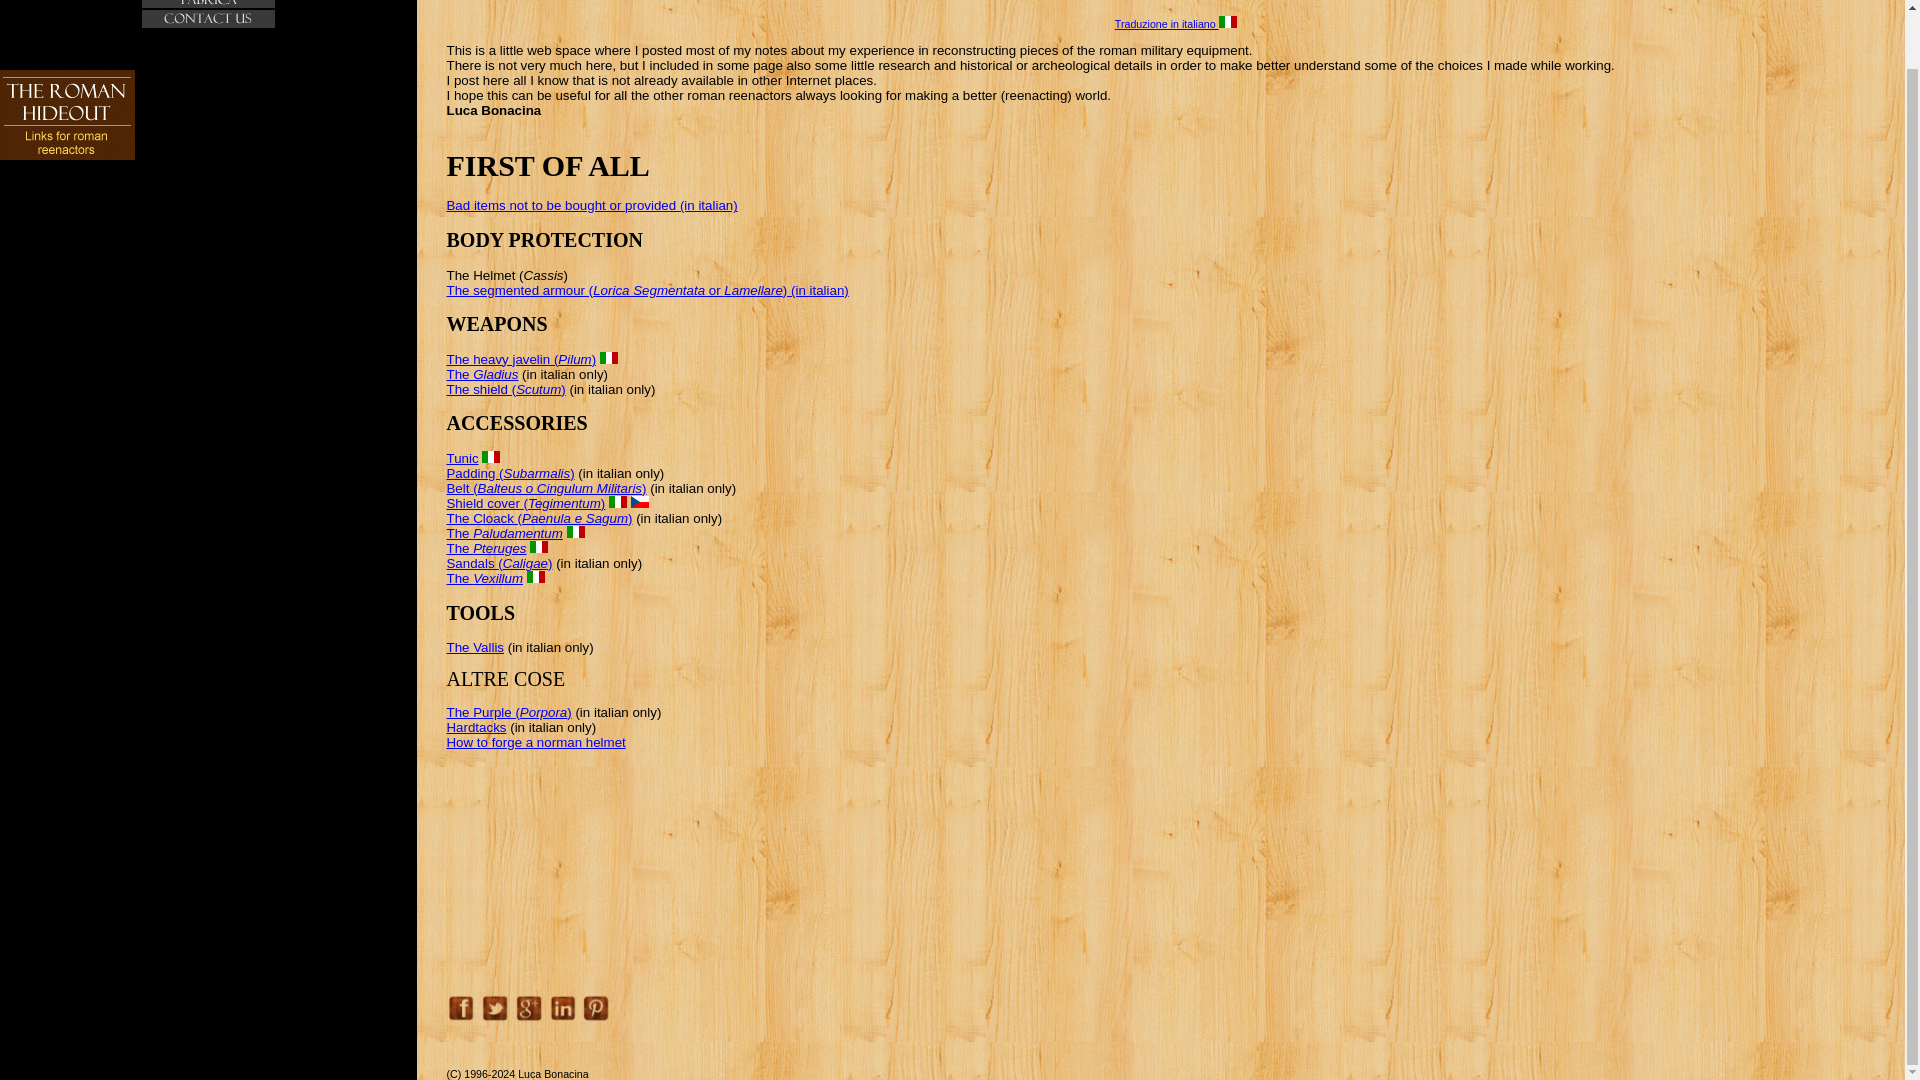 This screenshot has height=1080, width=1920. Describe the element at coordinates (495, 1007) in the screenshot. I see `Share on Twitter` at that location.